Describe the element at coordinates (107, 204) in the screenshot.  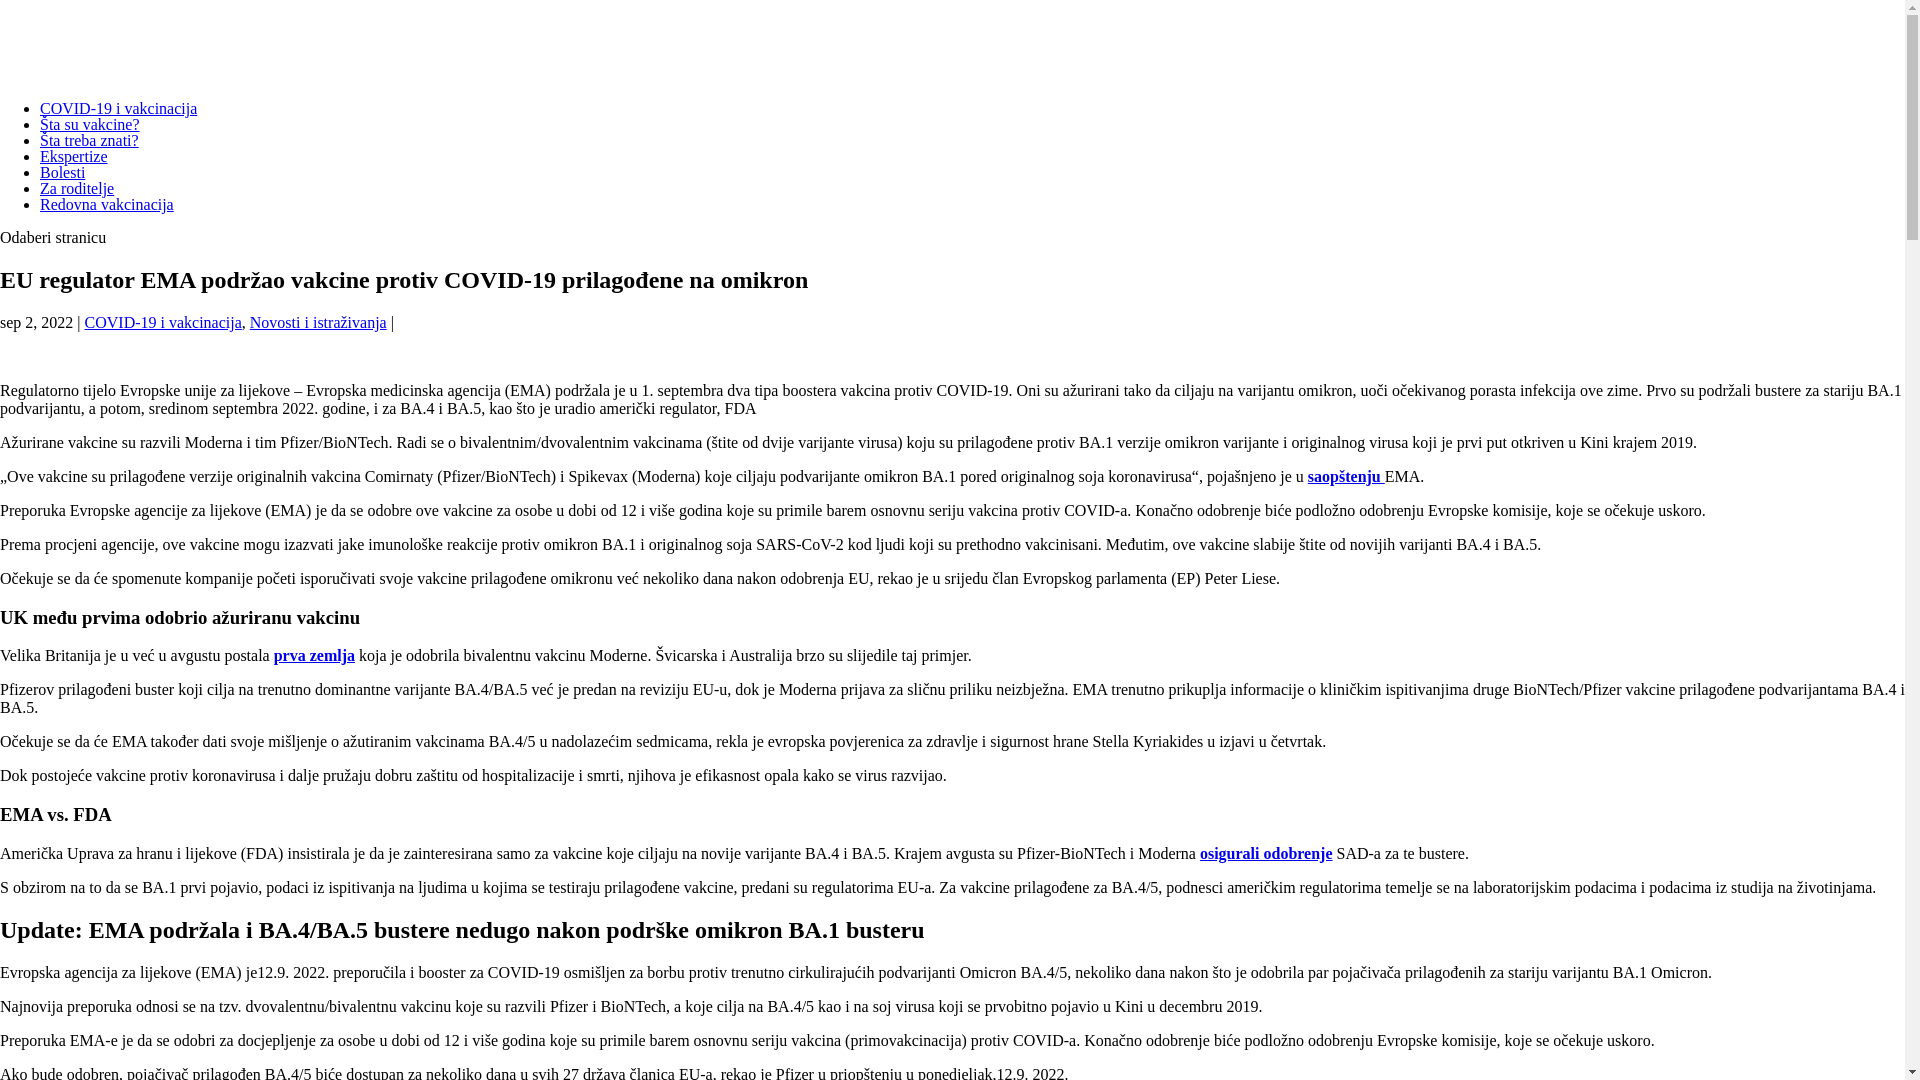
I see `Redovna vakcinacija` at that location.